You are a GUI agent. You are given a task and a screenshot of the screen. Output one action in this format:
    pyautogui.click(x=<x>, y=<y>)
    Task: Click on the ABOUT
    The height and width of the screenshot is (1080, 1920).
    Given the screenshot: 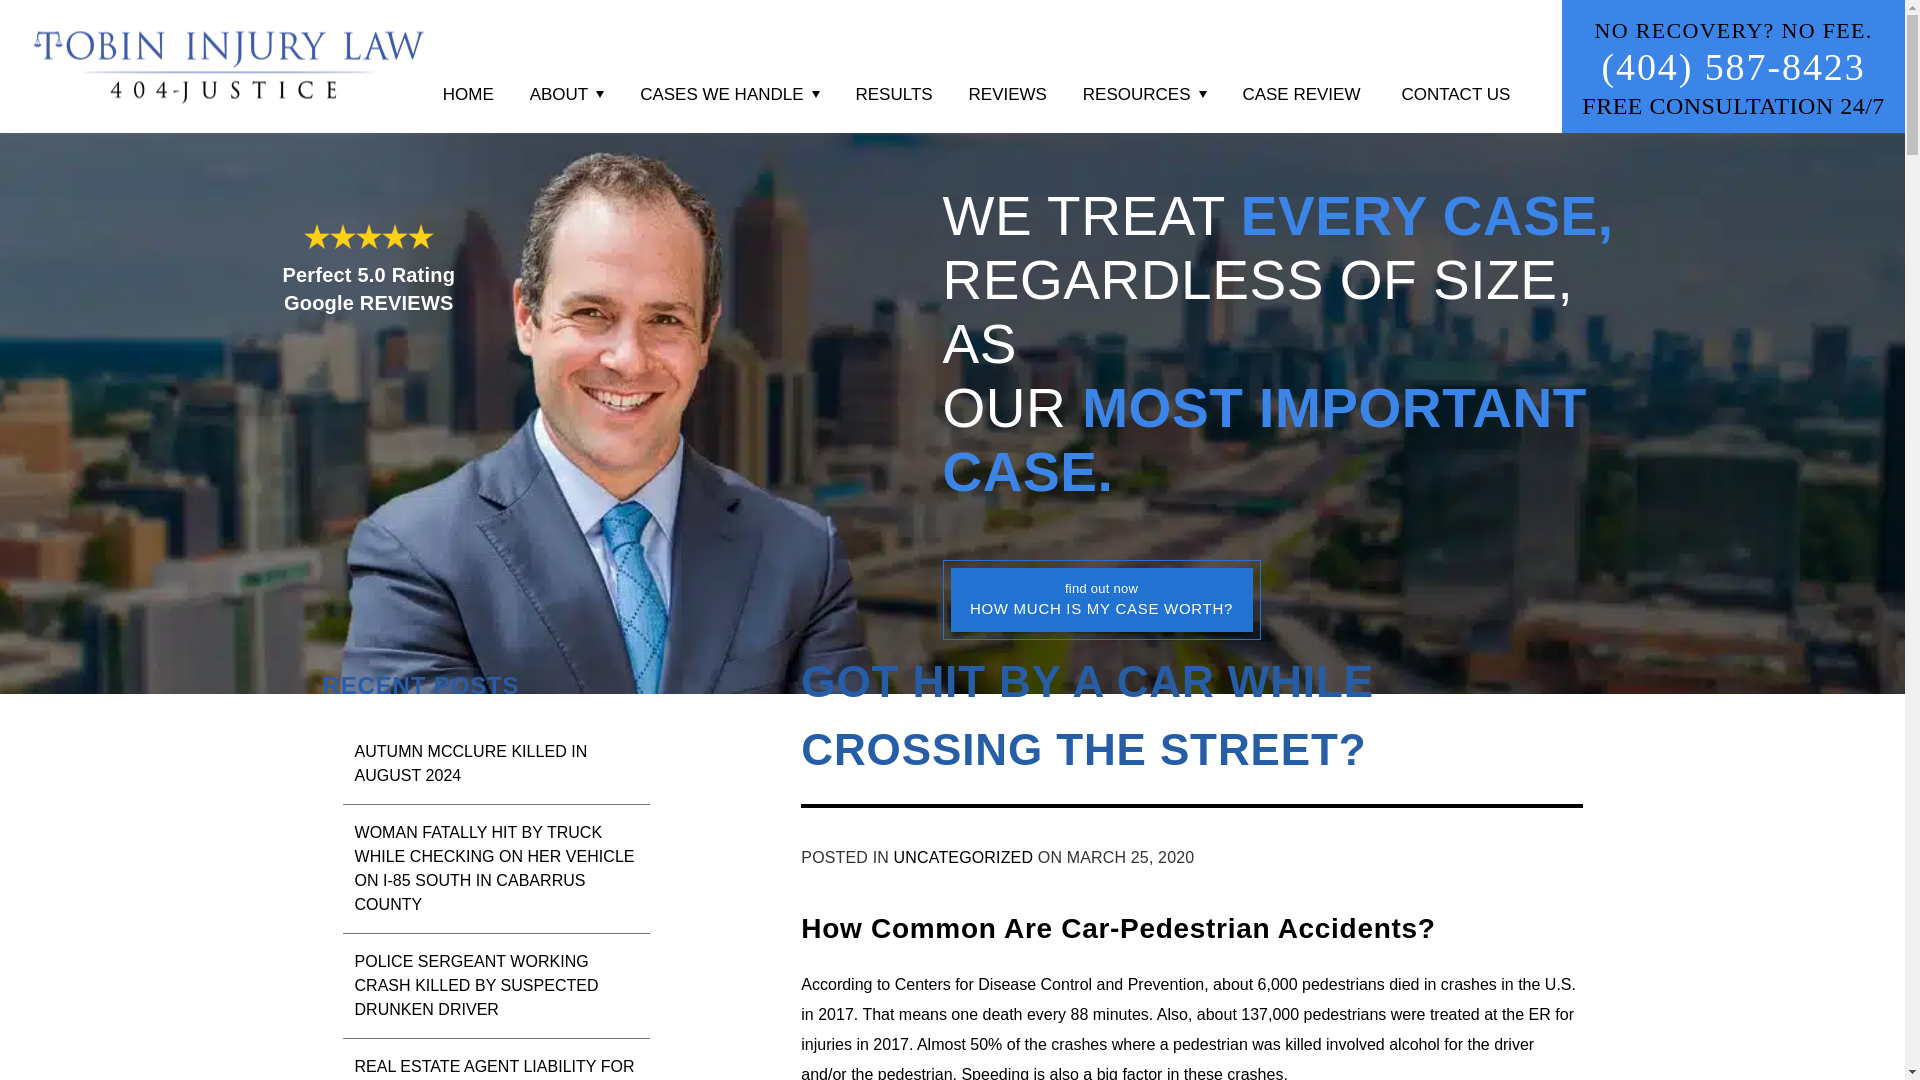 What is the action you would take?
    pyautogui.click(x=567, y=88)
    